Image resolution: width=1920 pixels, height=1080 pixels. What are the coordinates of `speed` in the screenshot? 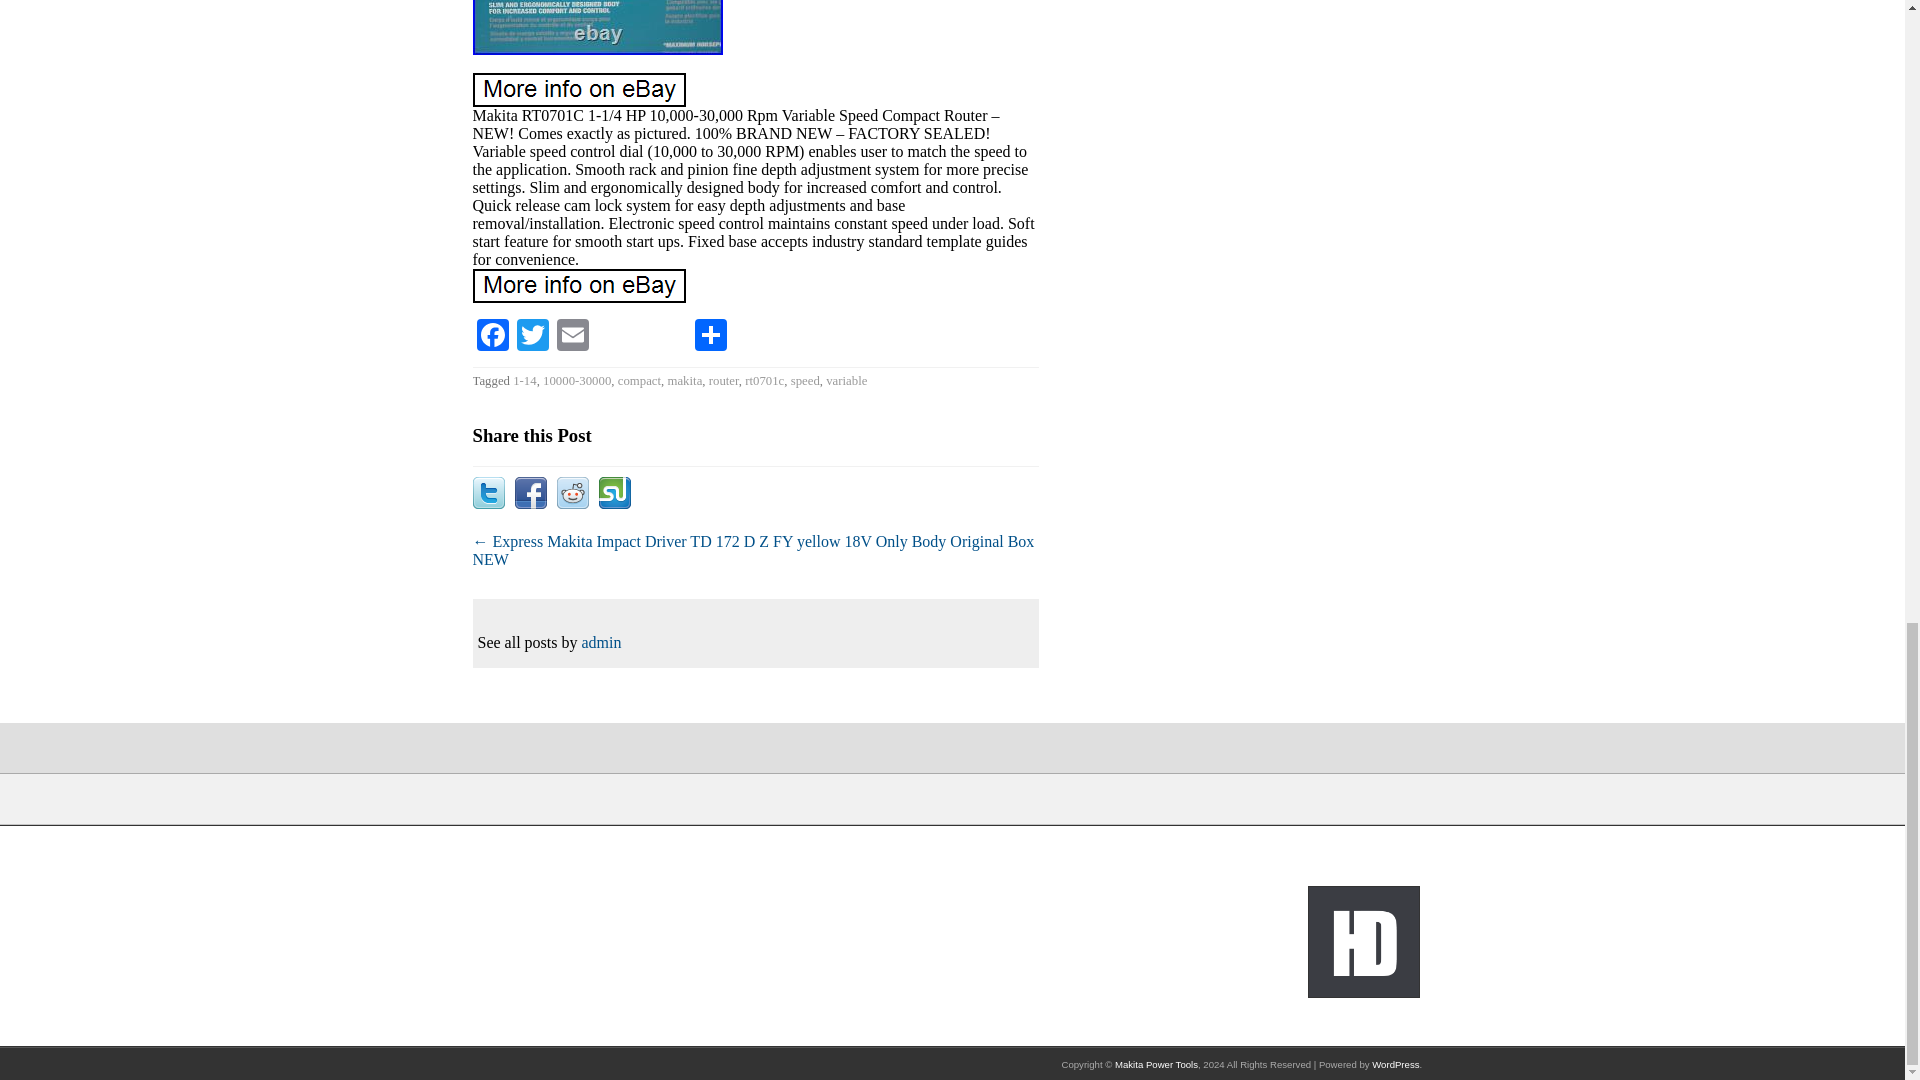 It's located at (805, 380).